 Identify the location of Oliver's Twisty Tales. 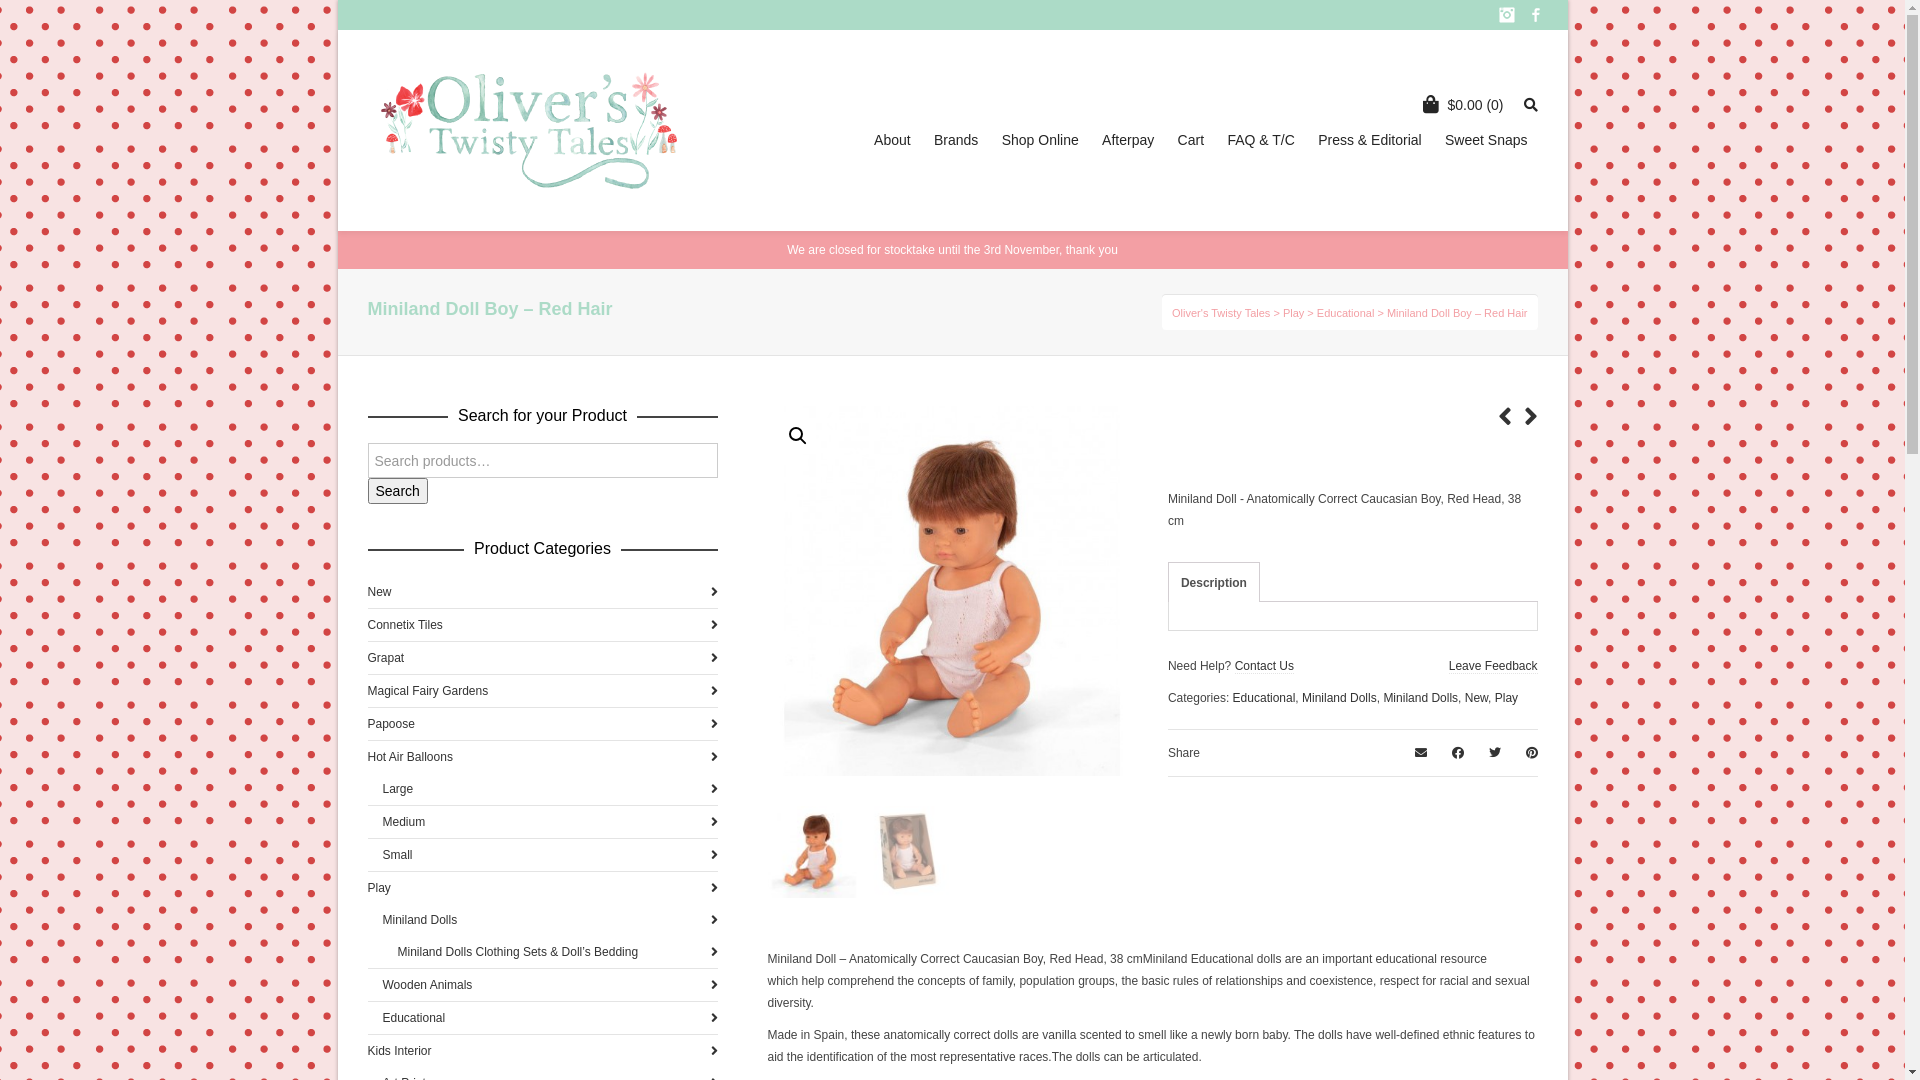
(1221, 313).